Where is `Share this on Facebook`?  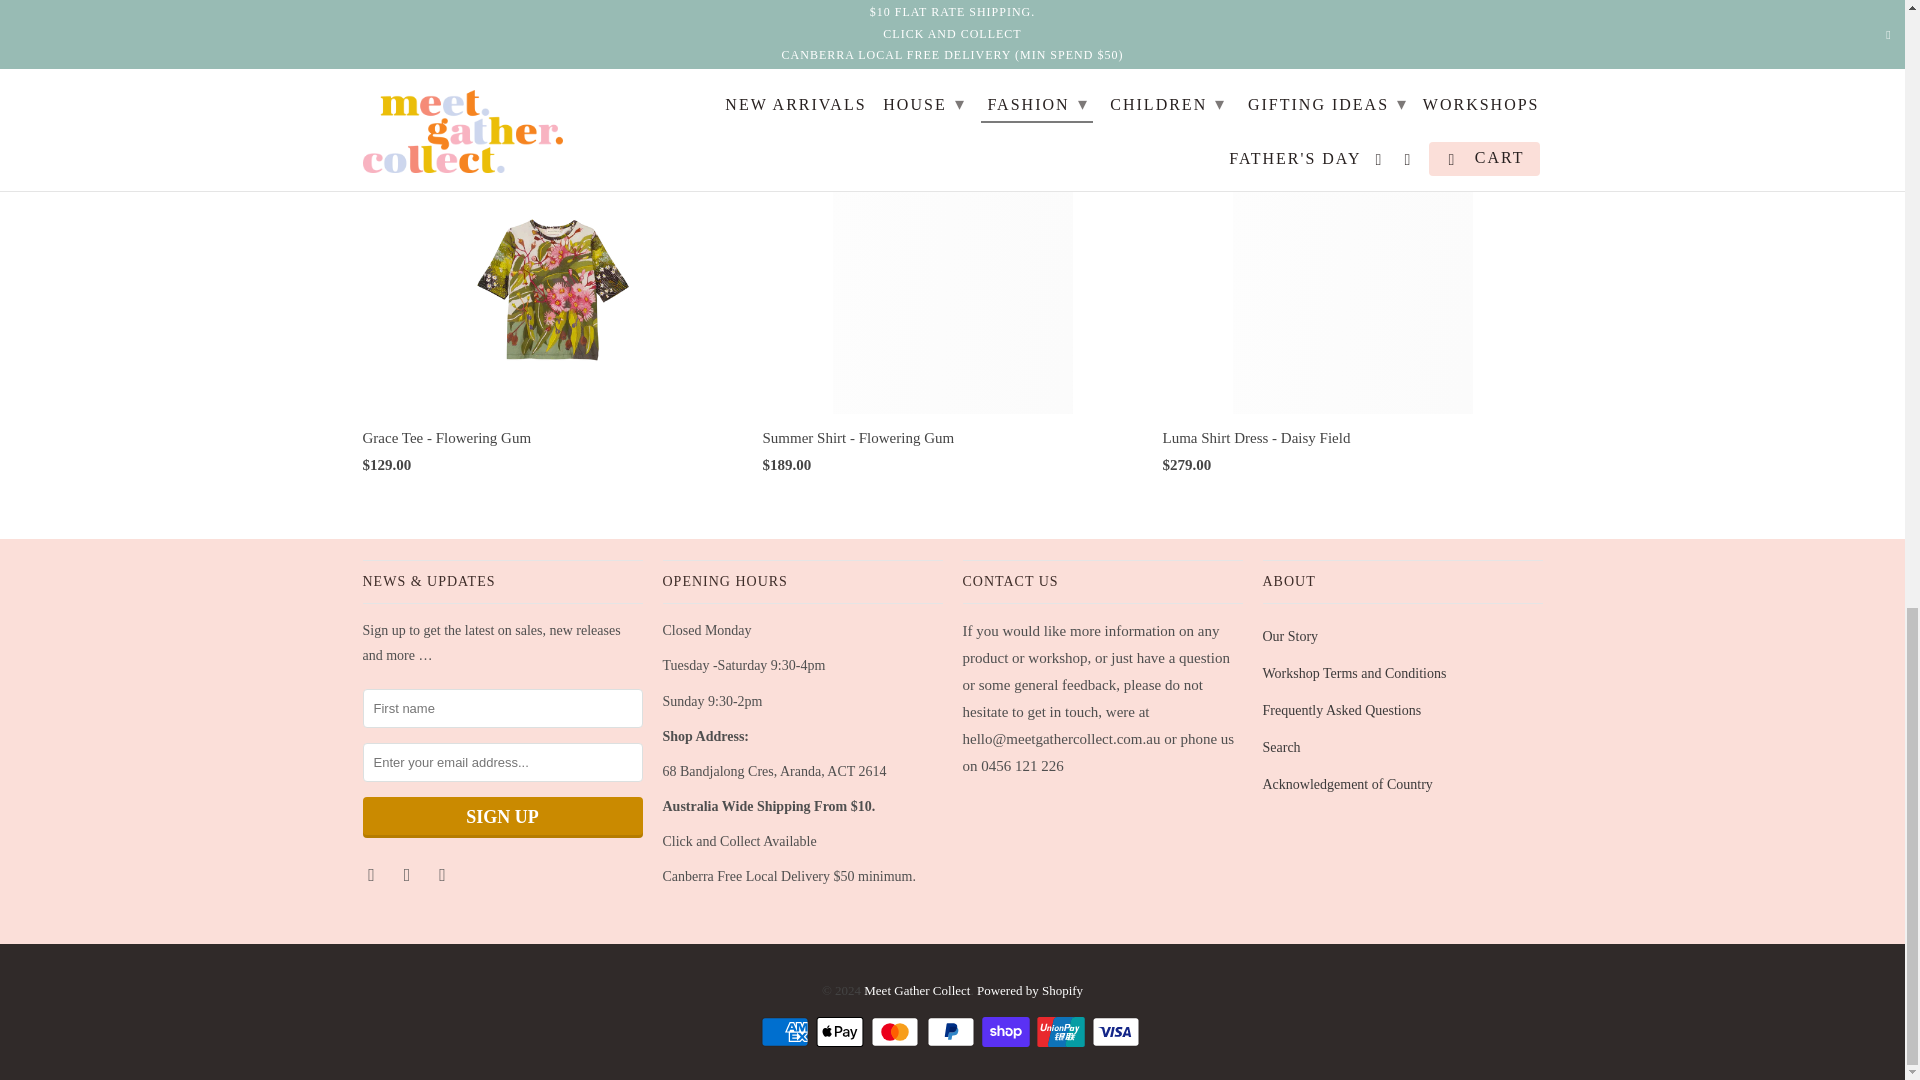
Share this on Facebook is located at coordinates (1130, 32).